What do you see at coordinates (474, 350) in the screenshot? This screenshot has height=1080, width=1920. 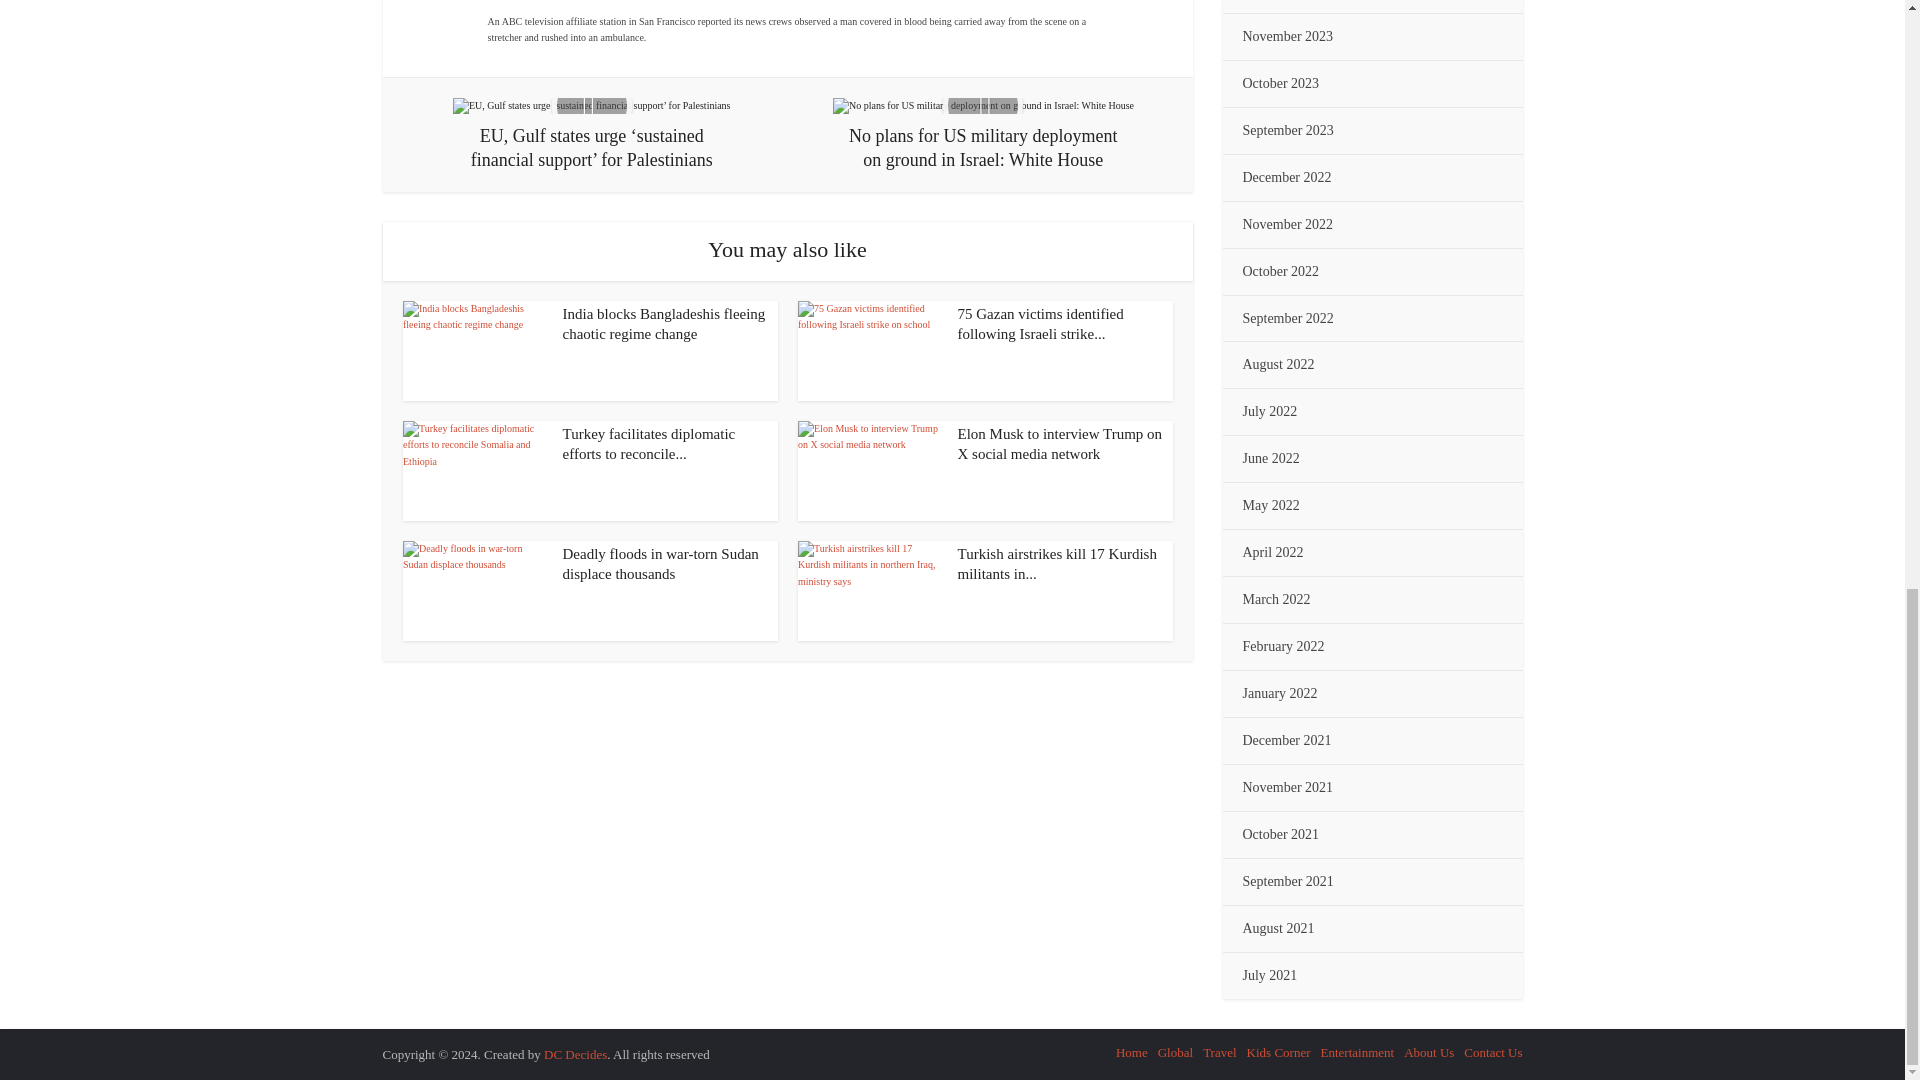 I see `India blocks Bangladeshis fleeing chaotic regime change` at bounding box center [474, 350].